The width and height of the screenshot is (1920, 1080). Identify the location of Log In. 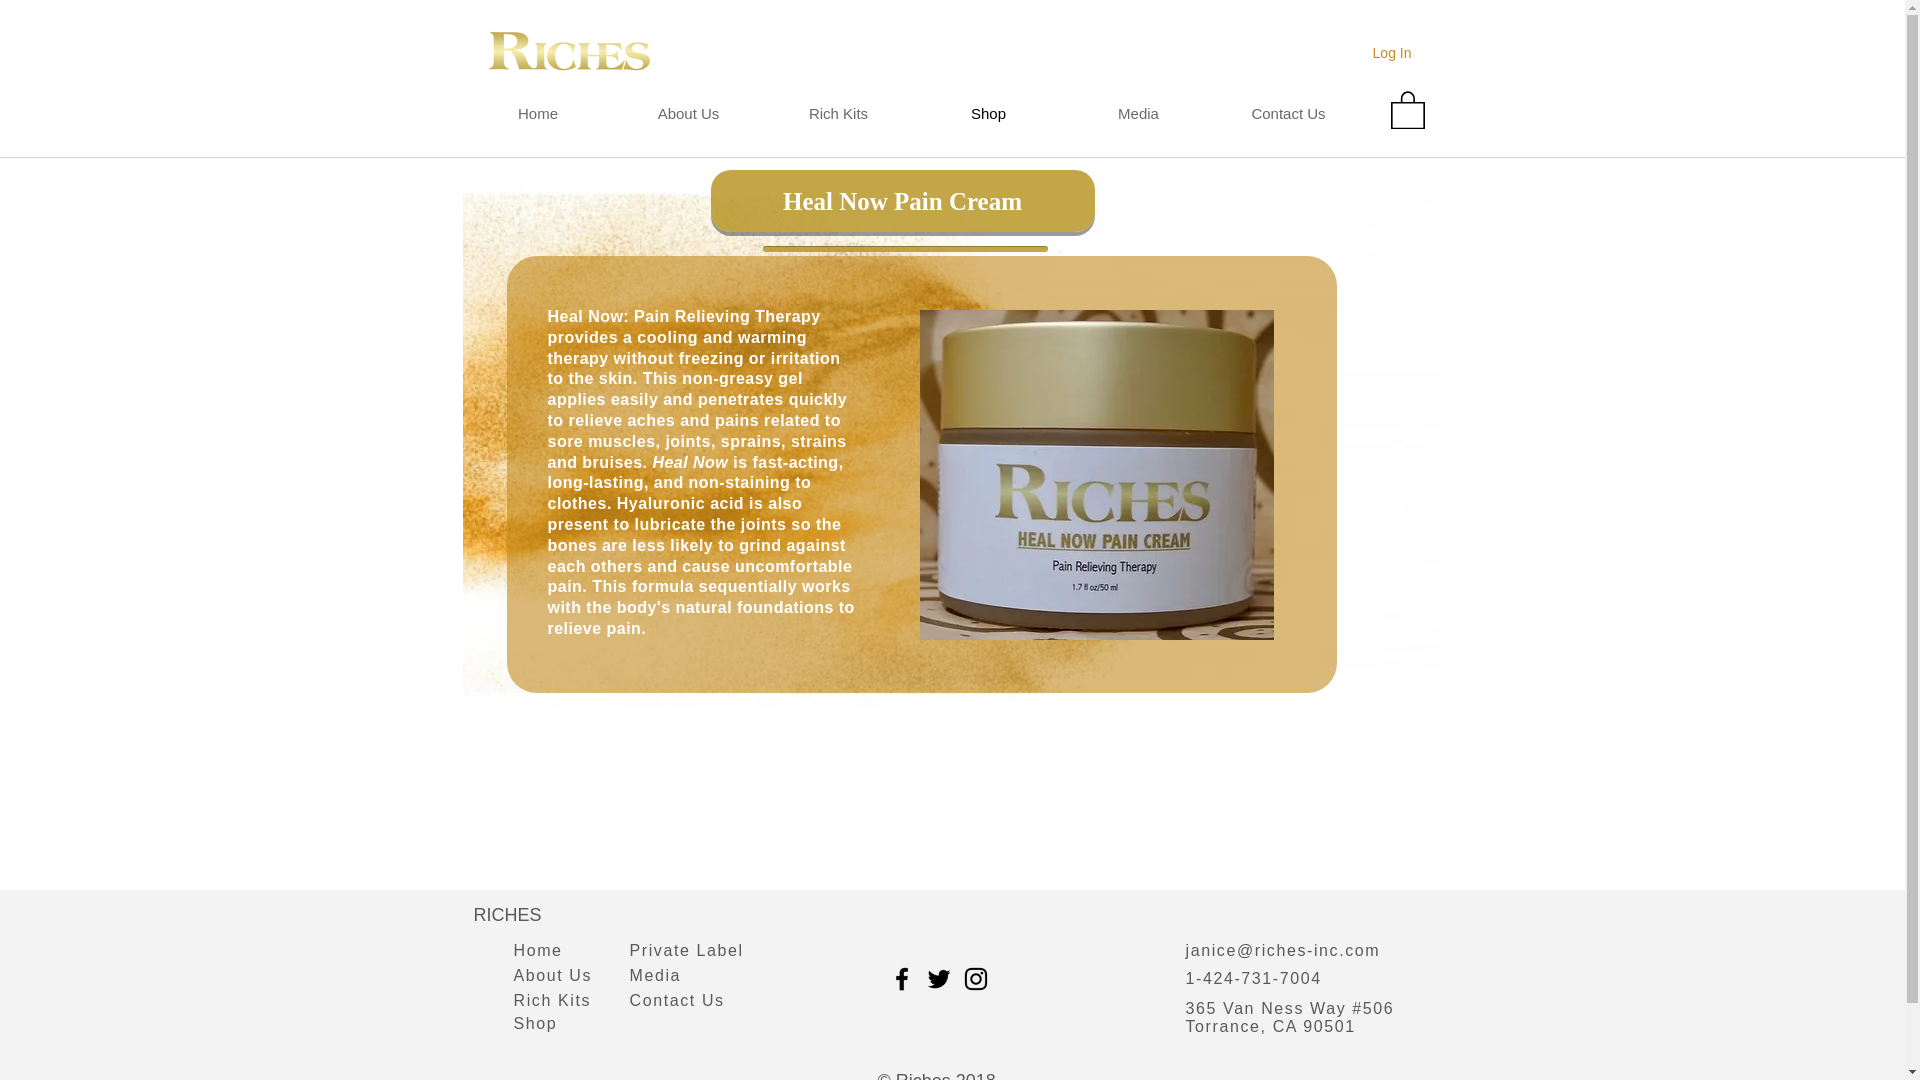
(1392, 52).